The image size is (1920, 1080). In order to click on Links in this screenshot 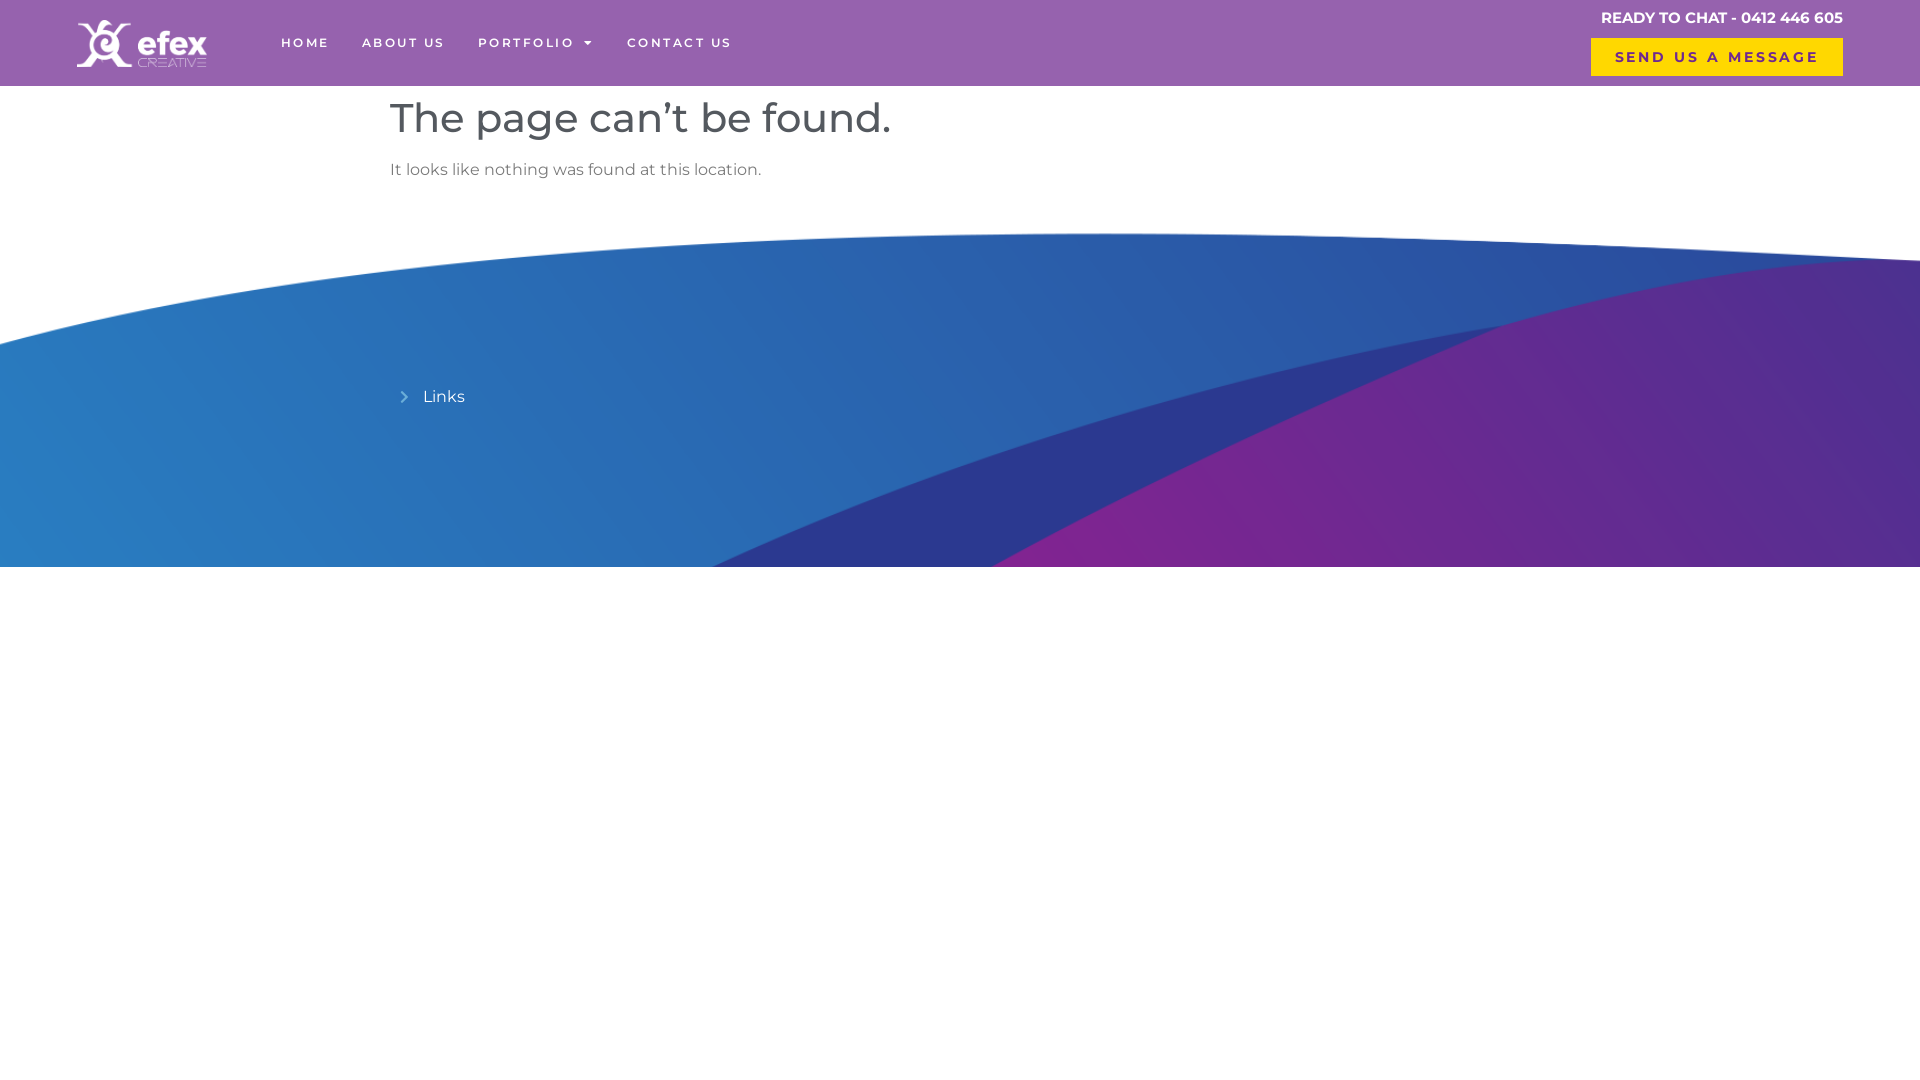, I will do `click(960, 396)`.